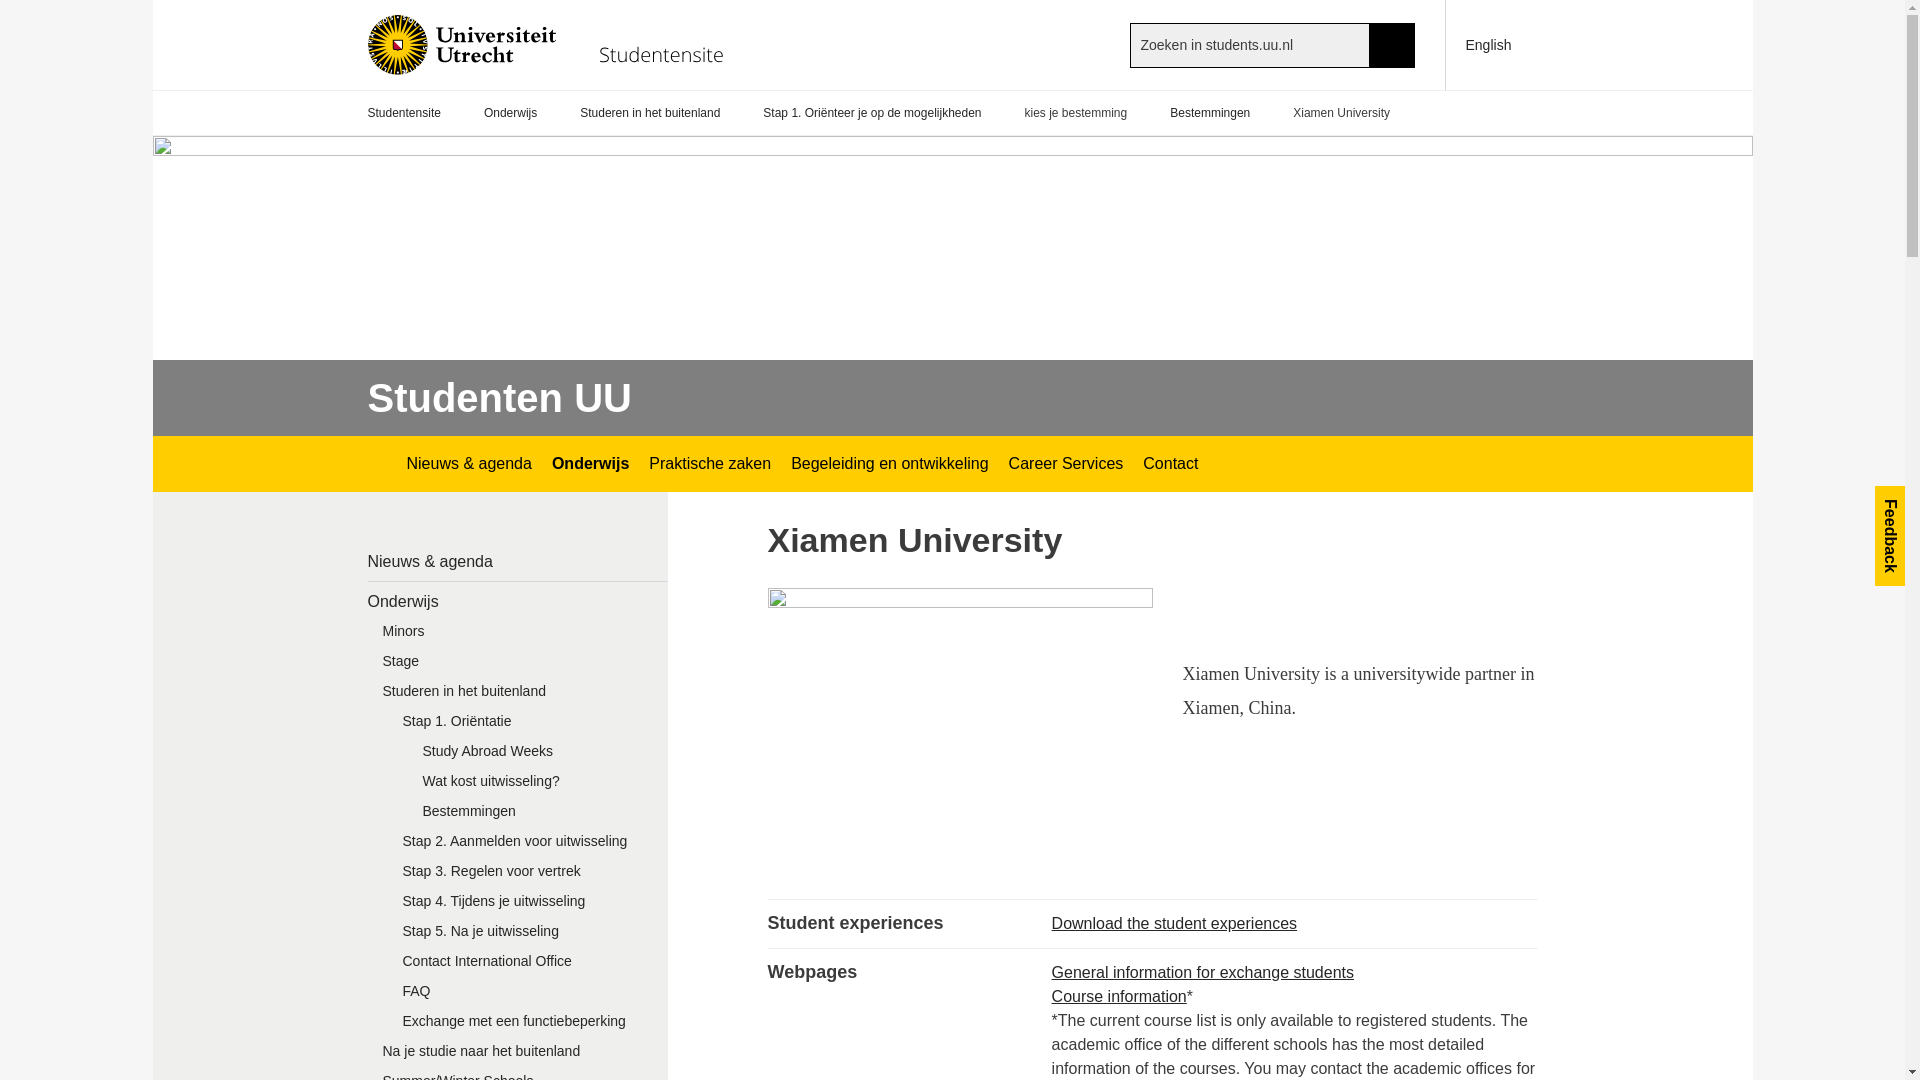 The image size is (1920, 1080). Describe the element at coordinates (528, 995) in the screenshot. I see `Studeren in het buitenland FAQ` at that location.